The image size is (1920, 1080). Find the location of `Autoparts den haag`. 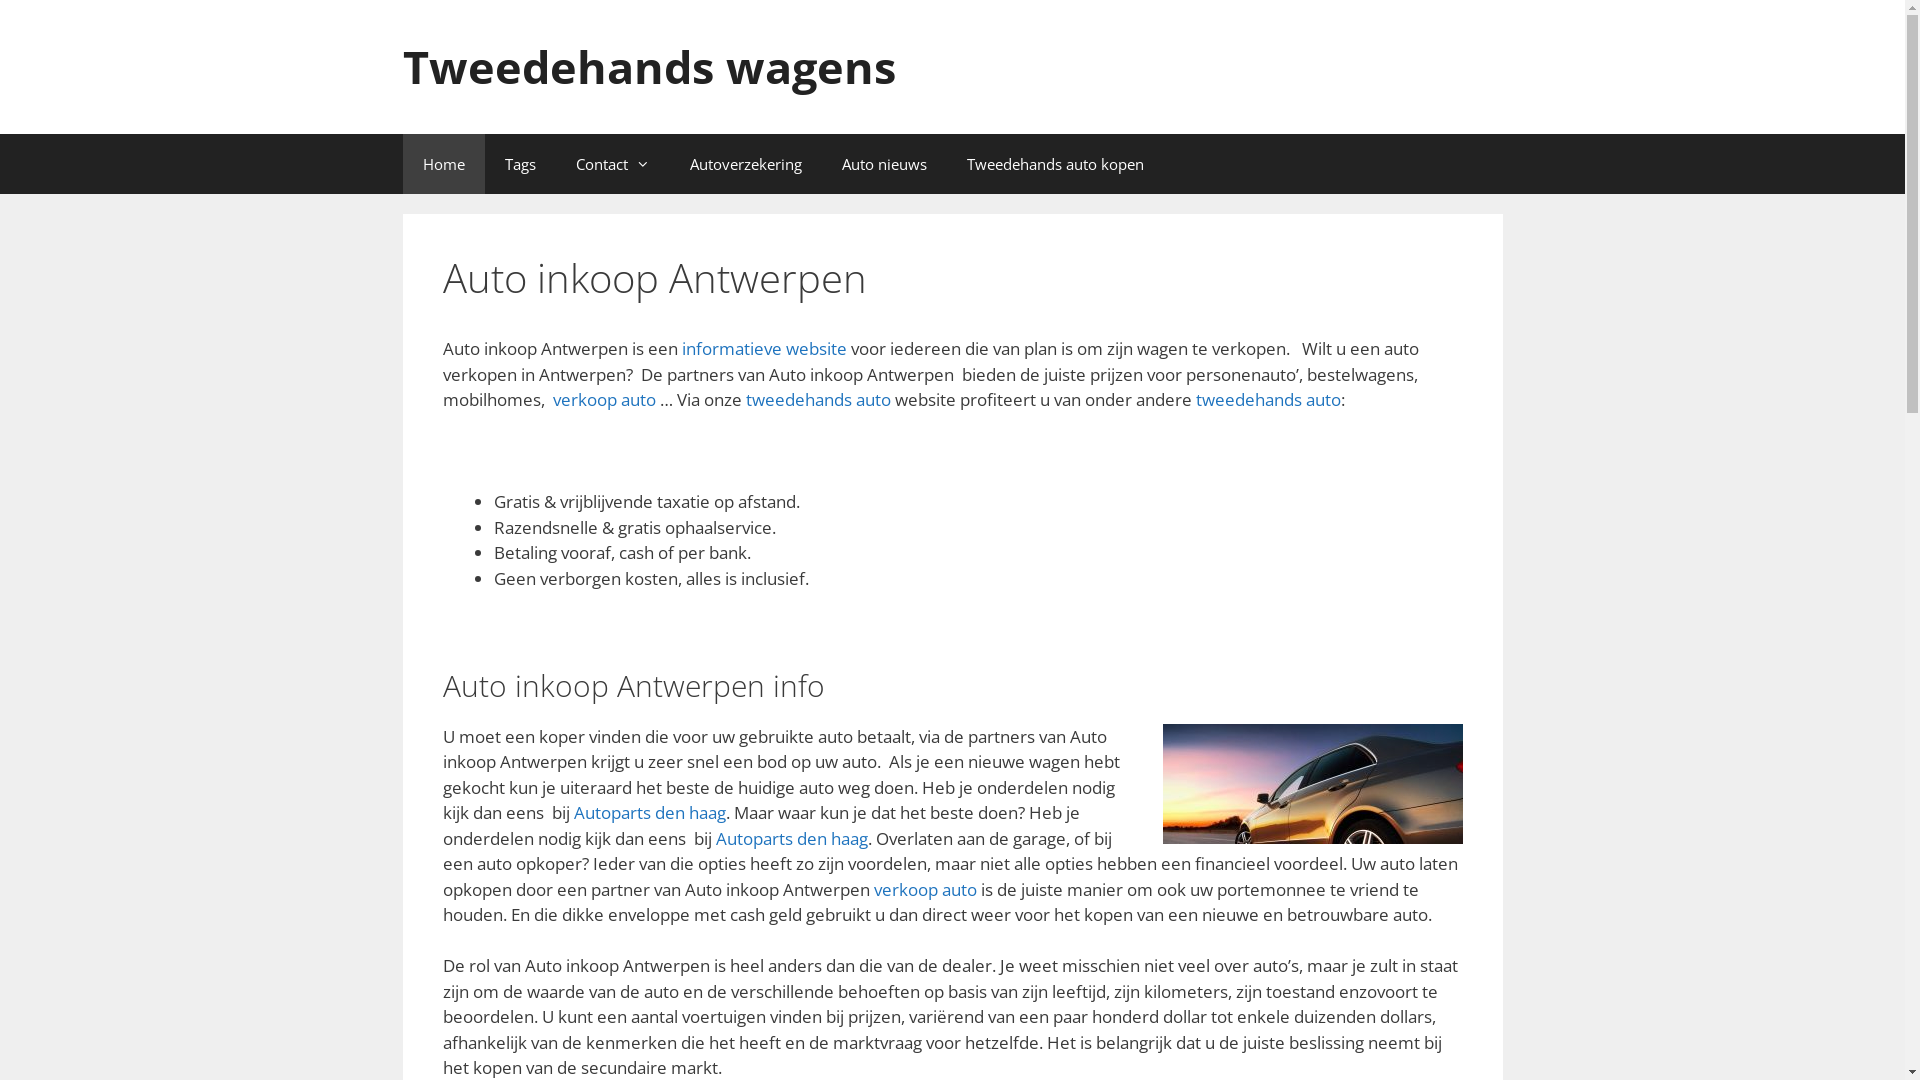

Autoparts den haag is located at coordinates (792, 838).